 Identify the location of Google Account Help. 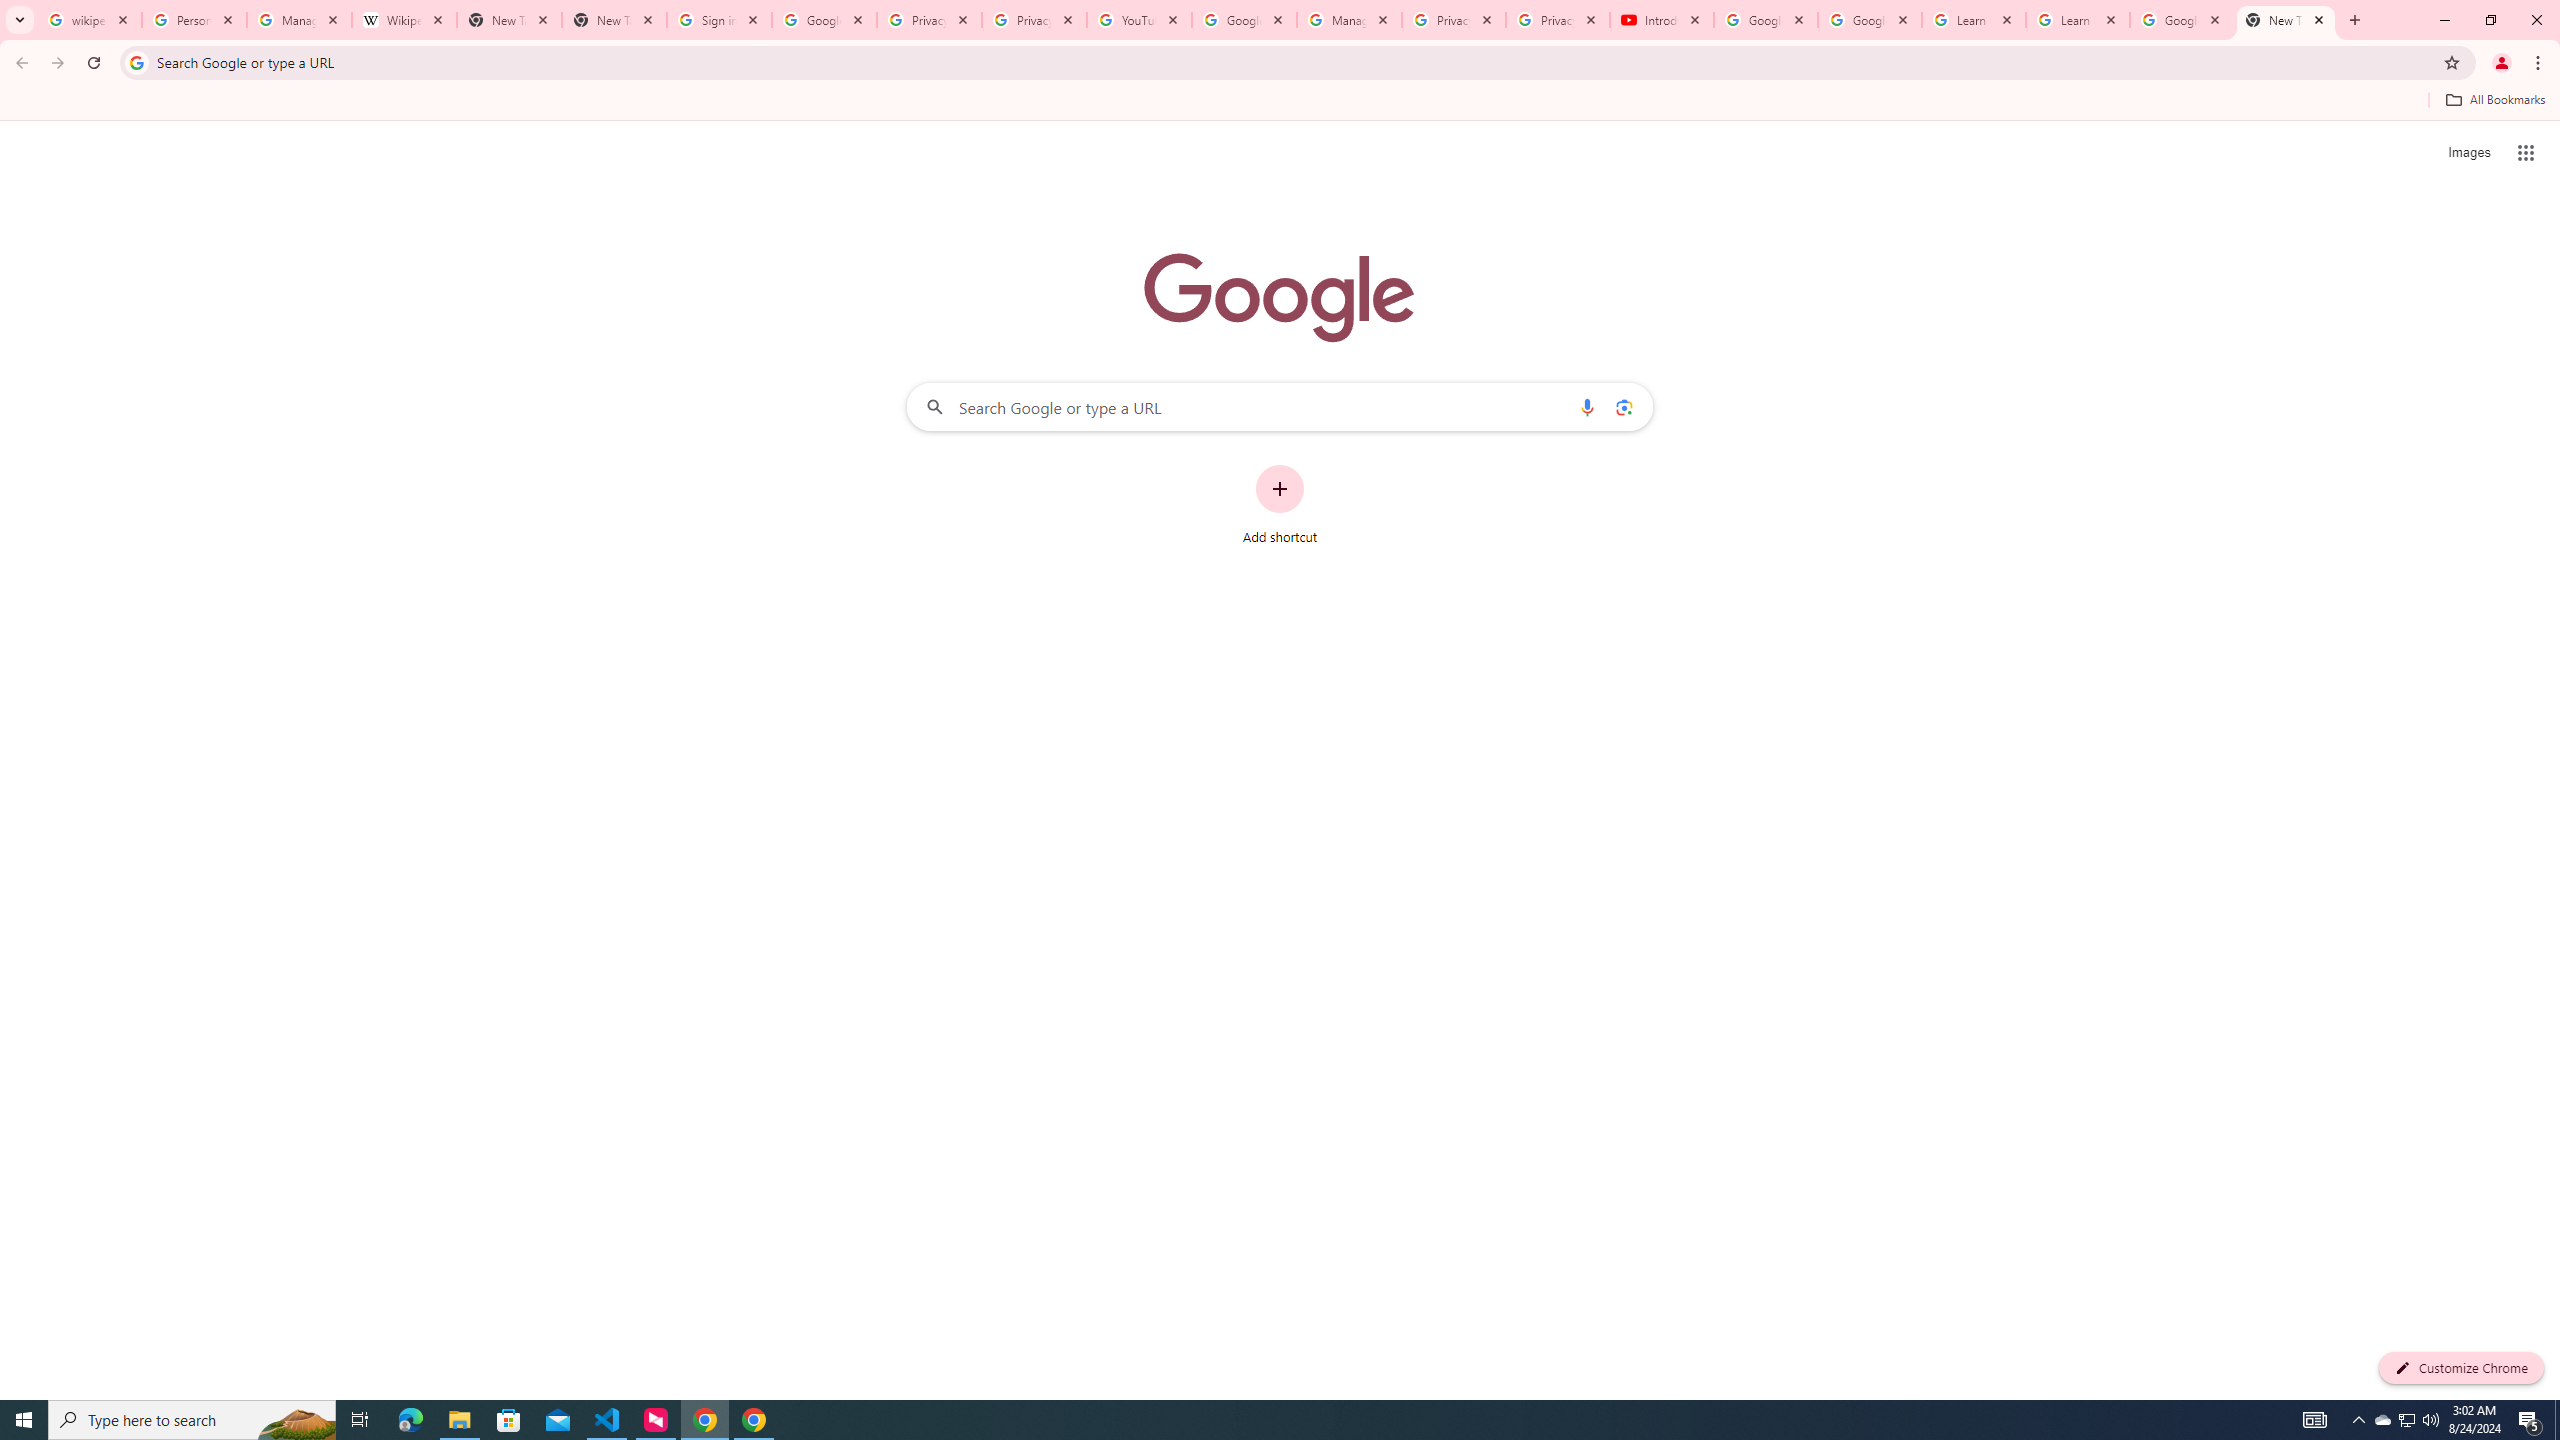
(1244, 20).